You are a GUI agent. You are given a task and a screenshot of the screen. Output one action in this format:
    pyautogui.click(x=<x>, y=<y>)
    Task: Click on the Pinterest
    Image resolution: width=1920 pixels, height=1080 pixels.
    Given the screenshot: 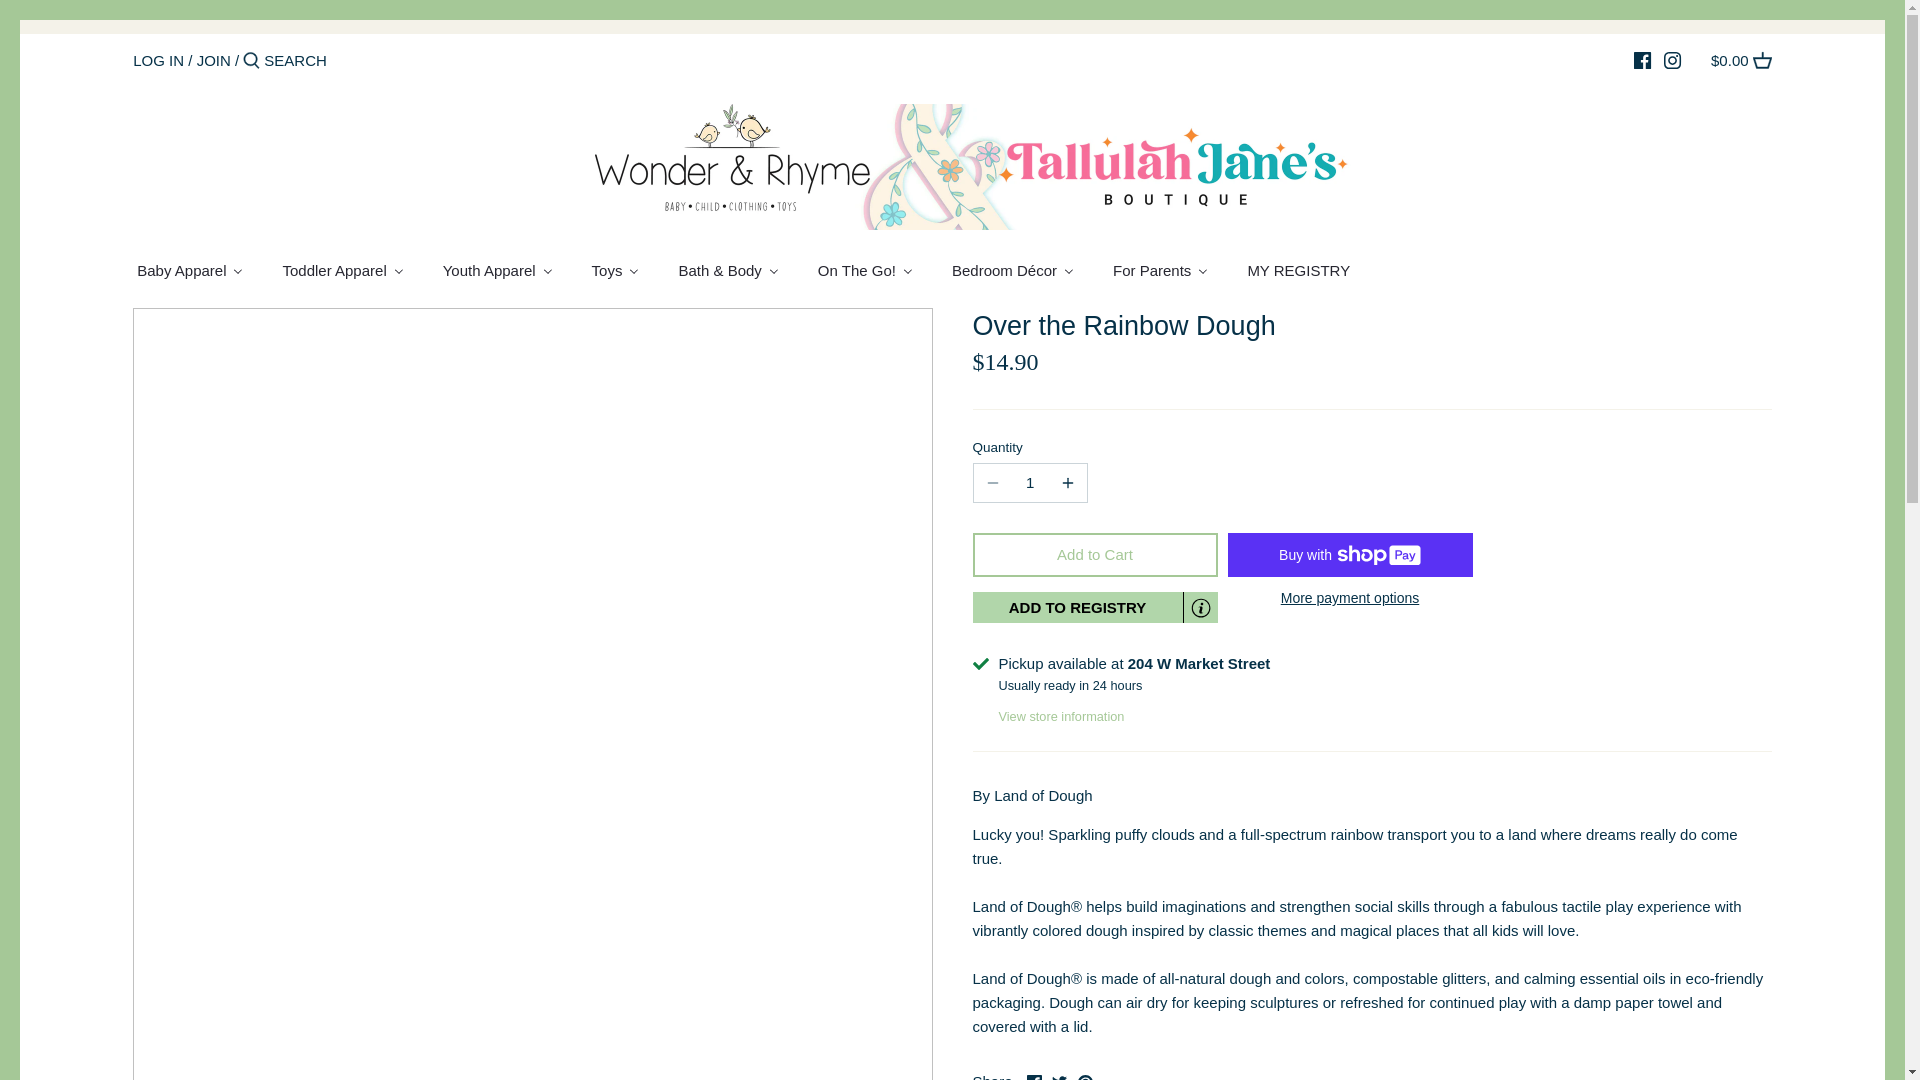 What is the action you would take?
    pyautogui.click(x=1084, y=1077)
    